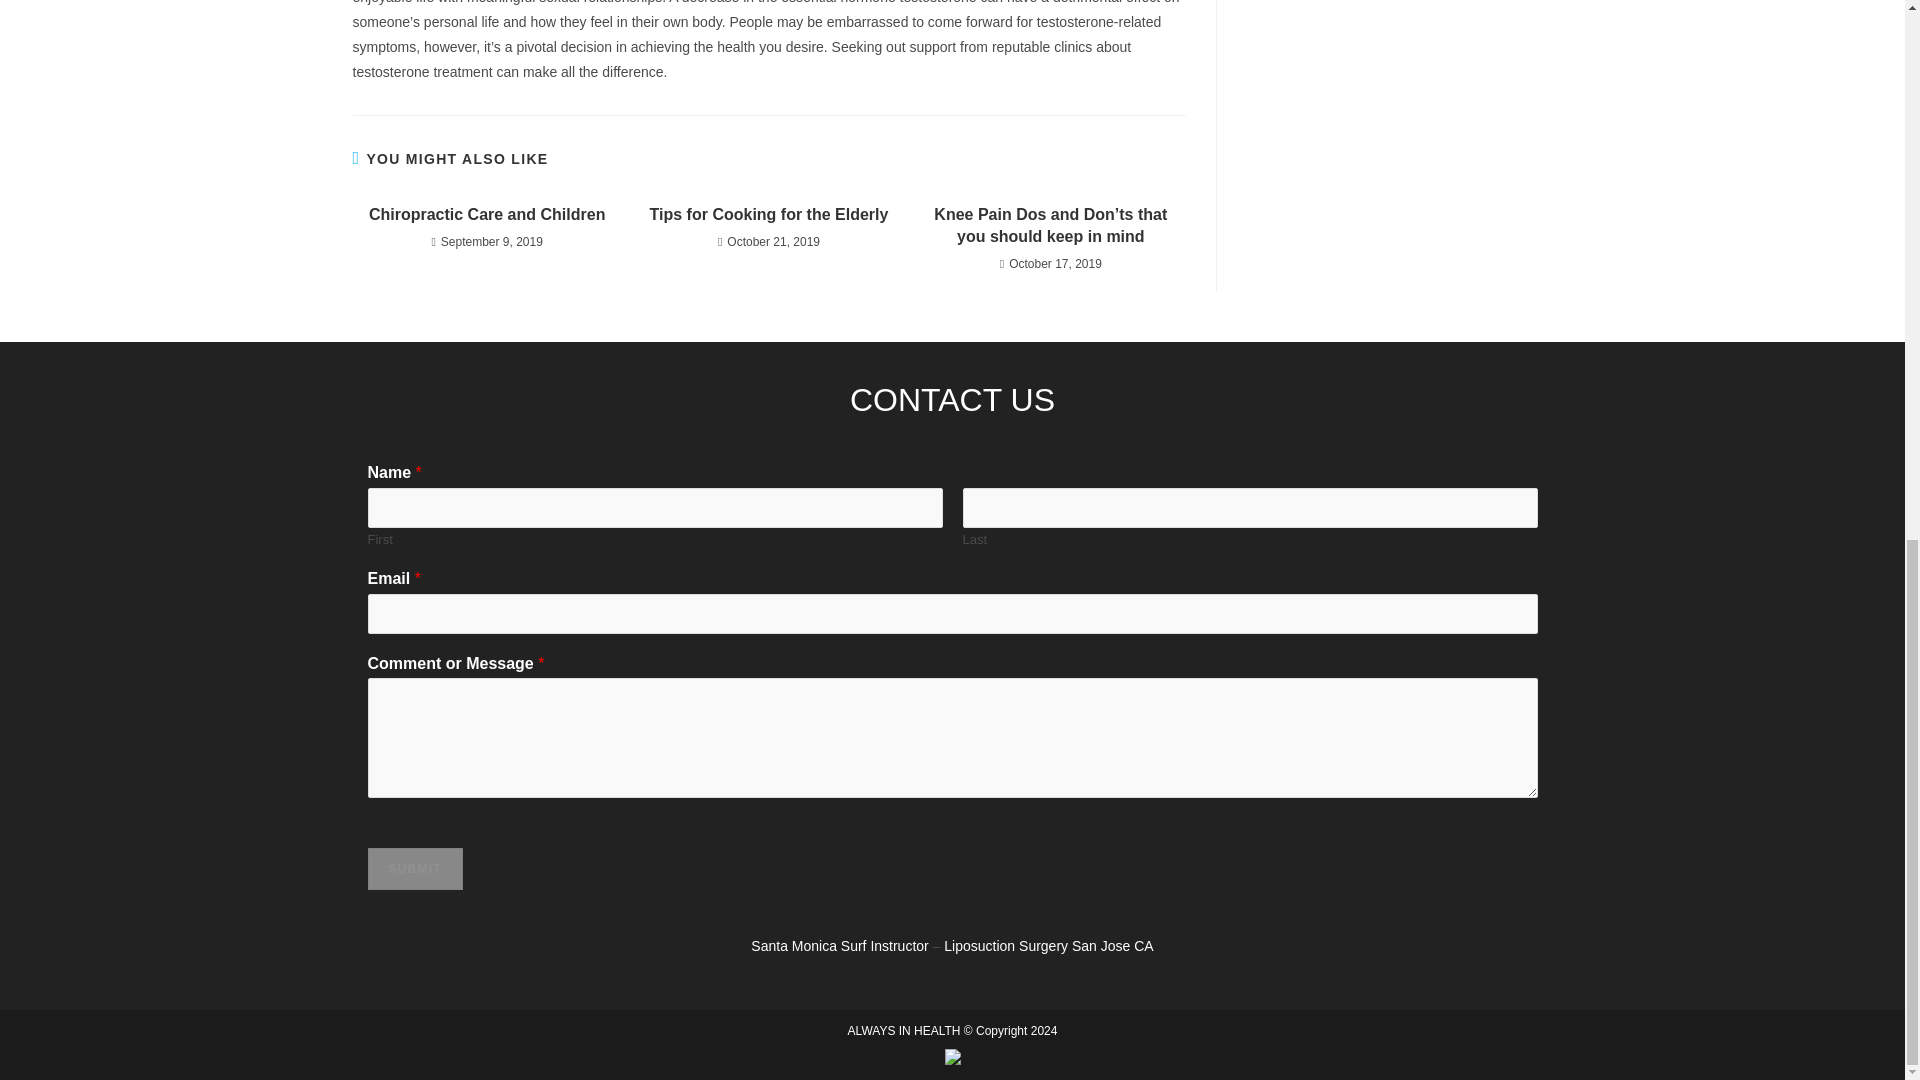 The image size is (1920, 1080). What do you see at coordinates (768, 214) in the screenshot?
I see `Tips for Cooking for the Elderly` at bounding box center [768, 214].